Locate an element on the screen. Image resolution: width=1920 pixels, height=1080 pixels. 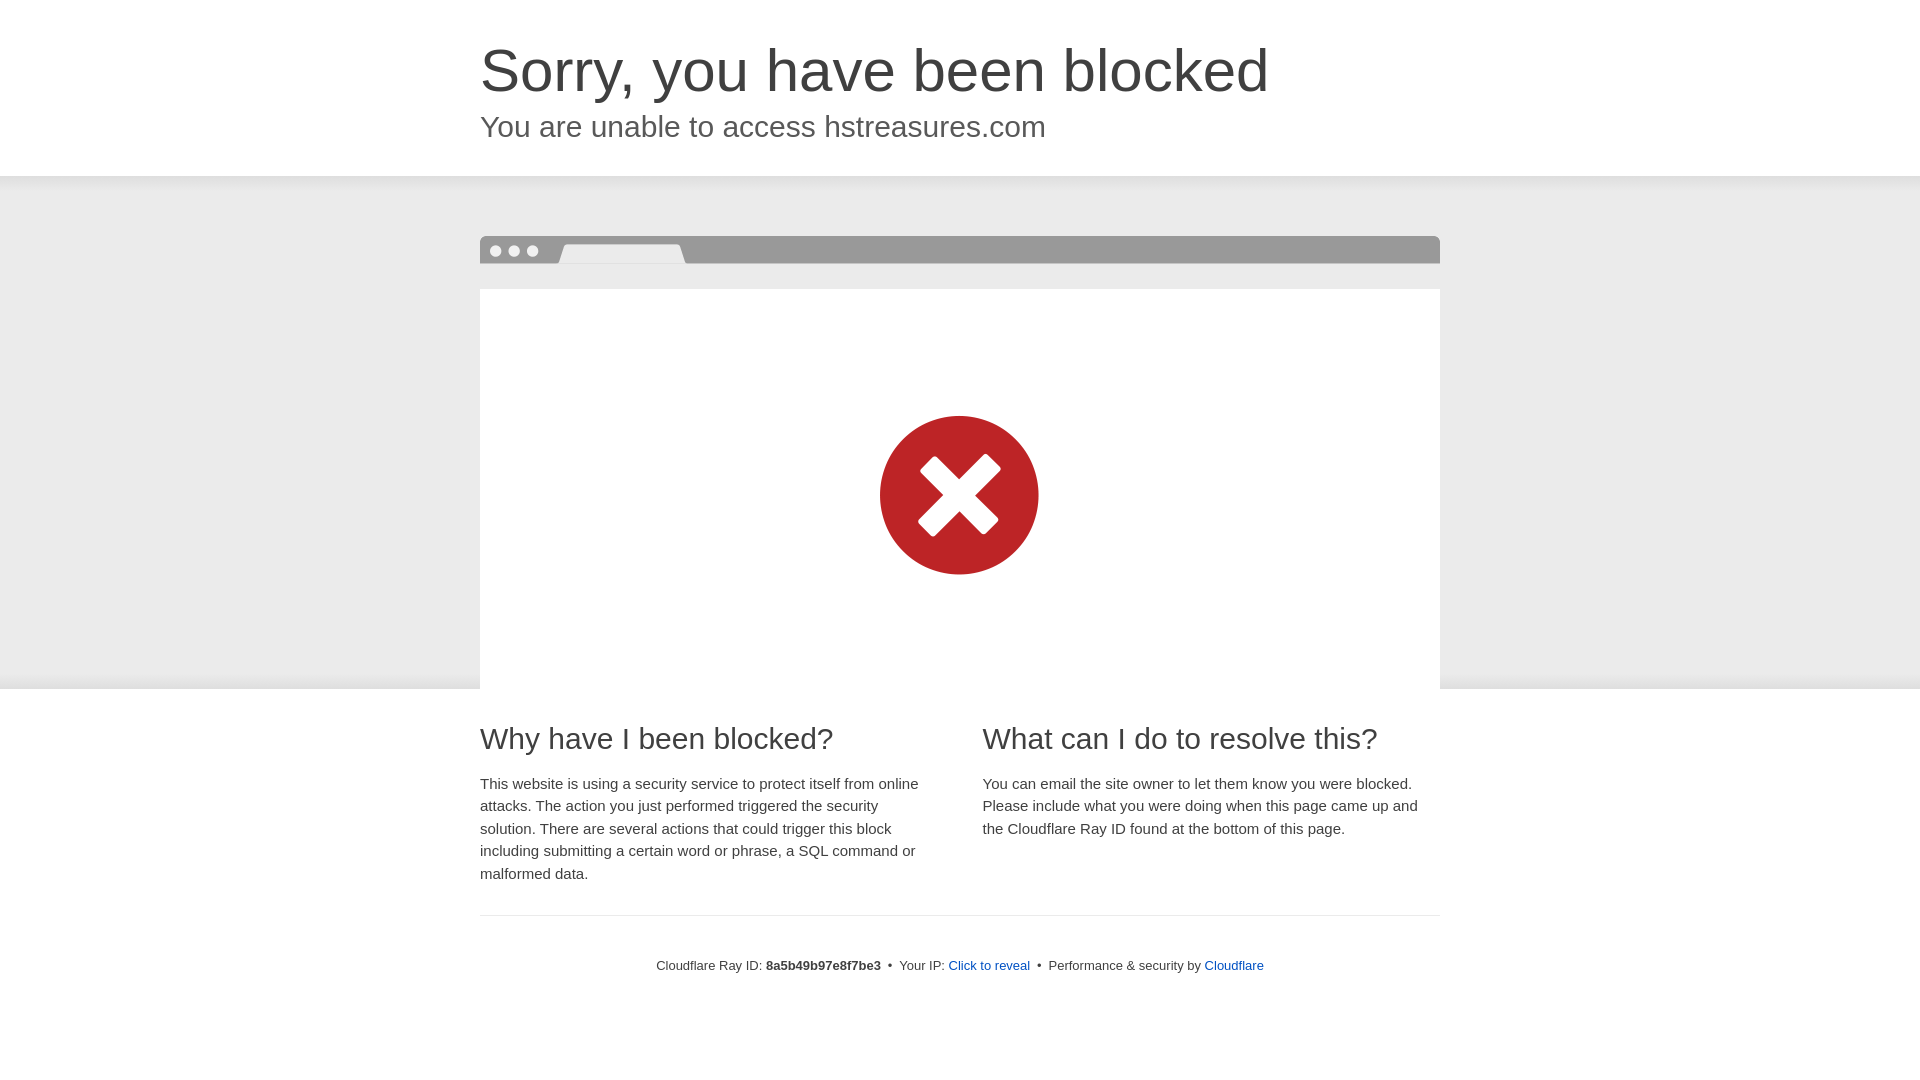
Cloudflare is located at coordinates (1234, 965).